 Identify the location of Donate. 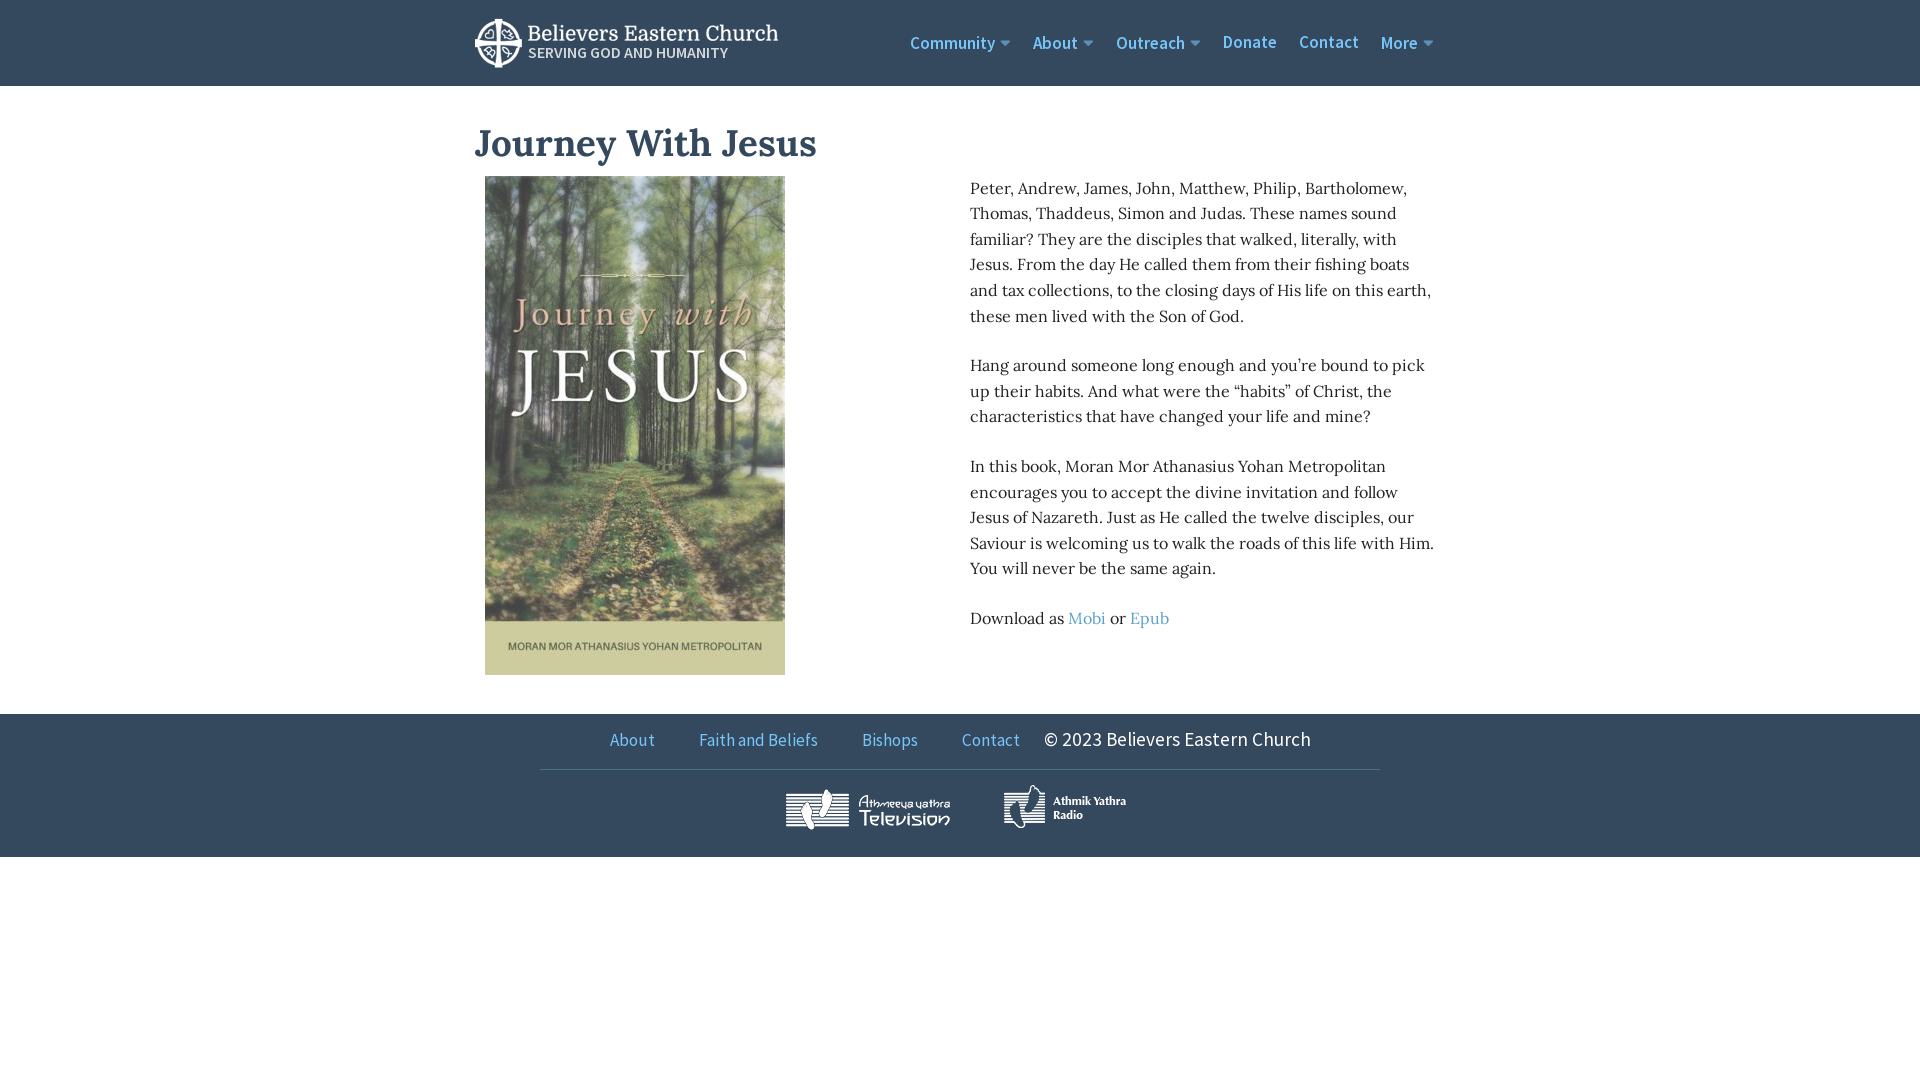
(1250, 42).